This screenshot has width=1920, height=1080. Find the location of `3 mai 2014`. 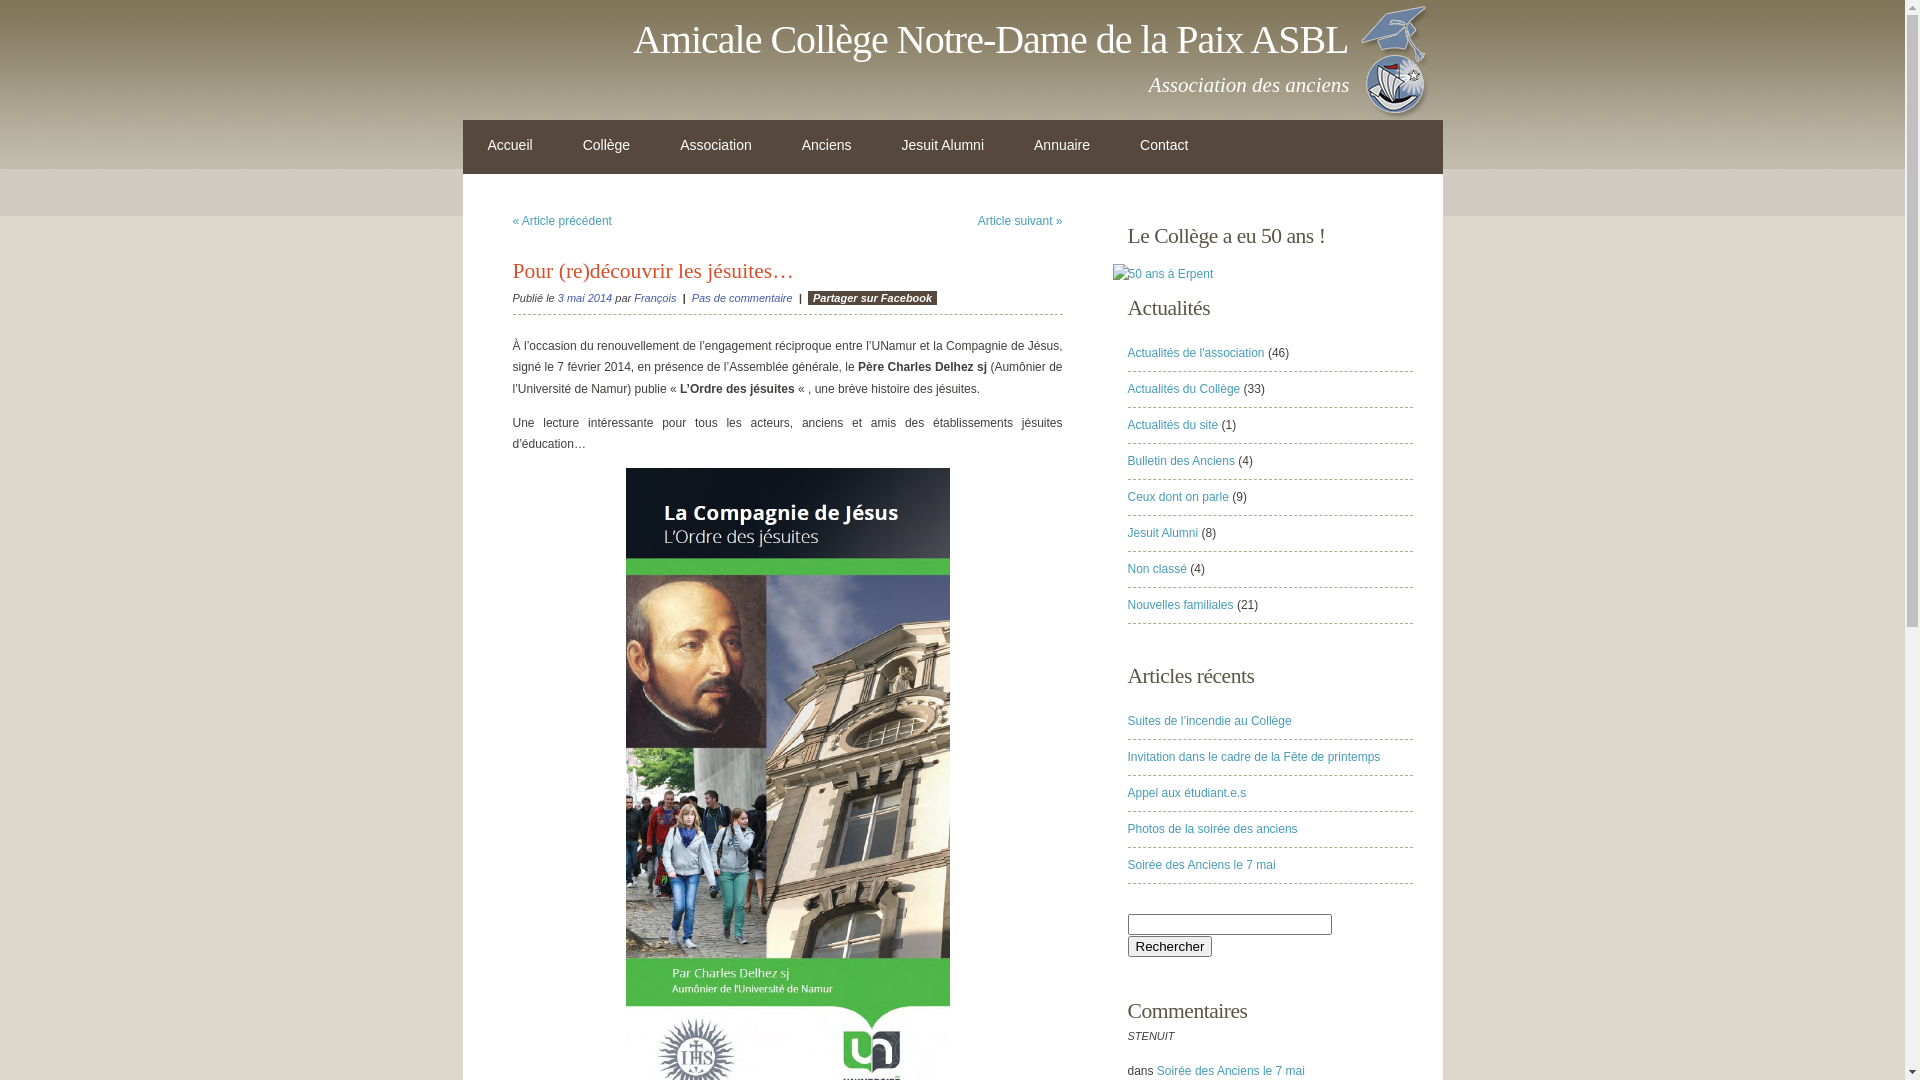

3 mai 2014 is located at coordinates (585, 298).